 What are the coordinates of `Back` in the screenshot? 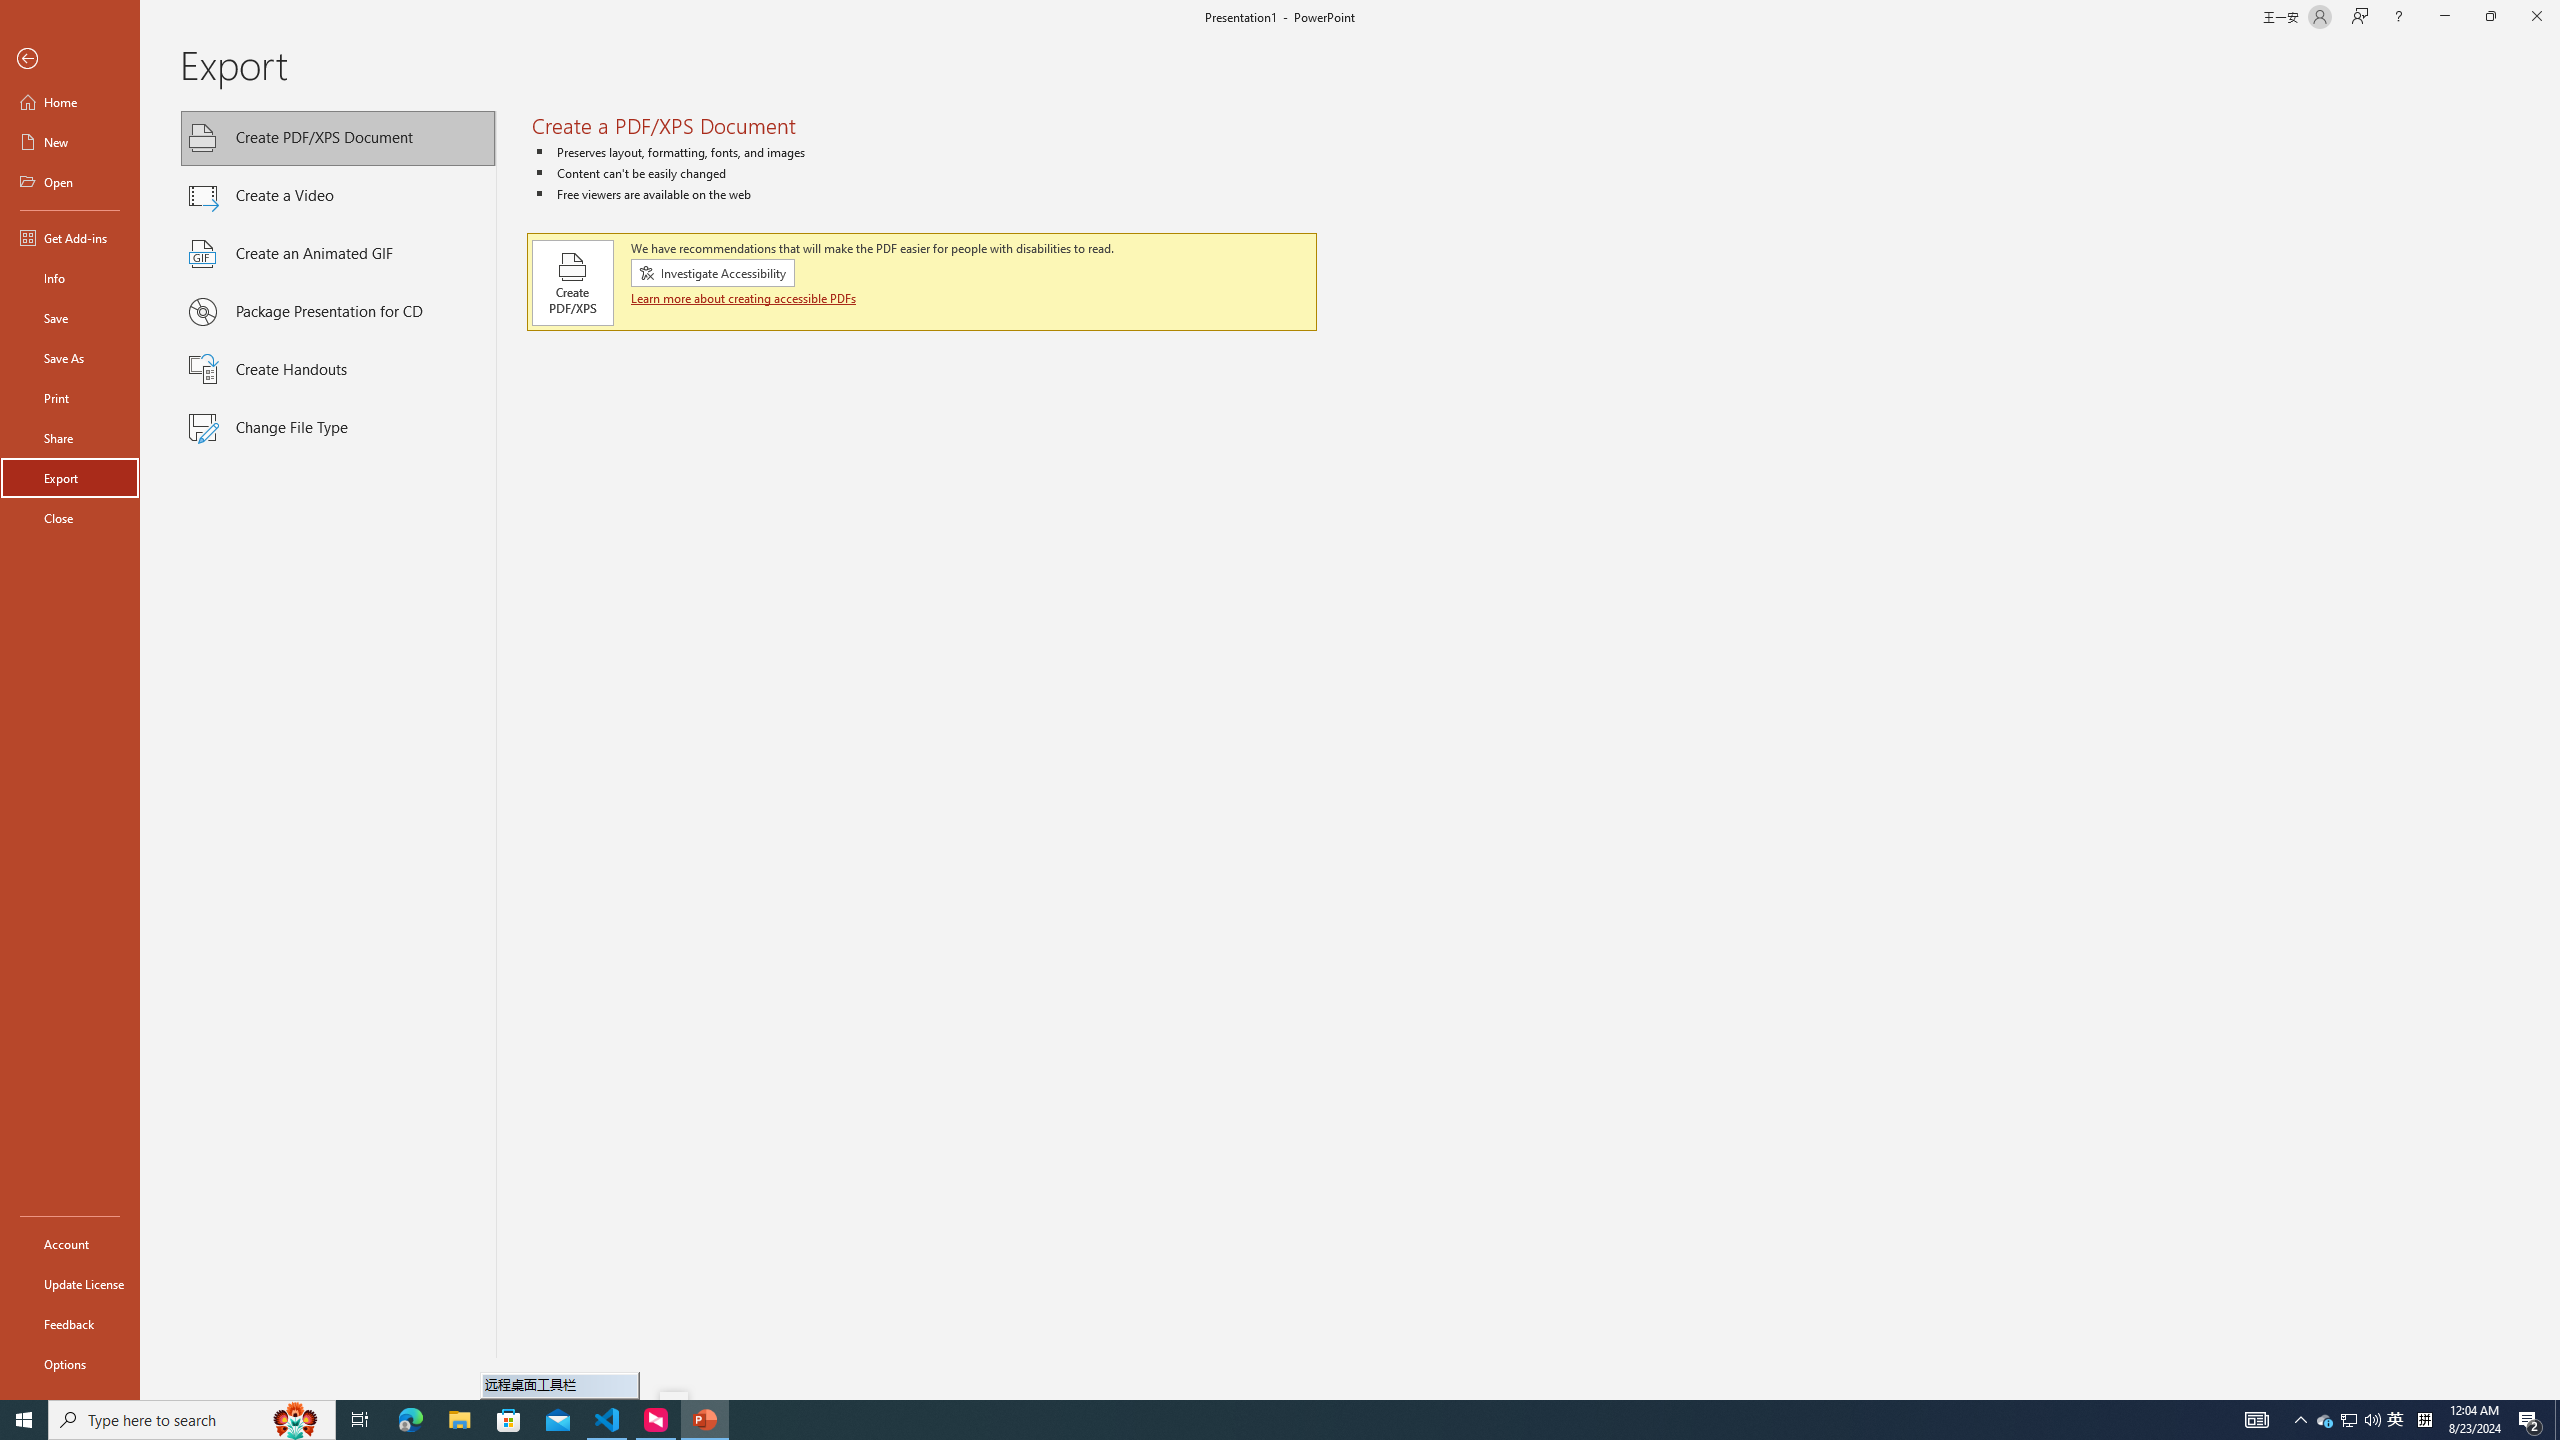 It's located at (70, 60).